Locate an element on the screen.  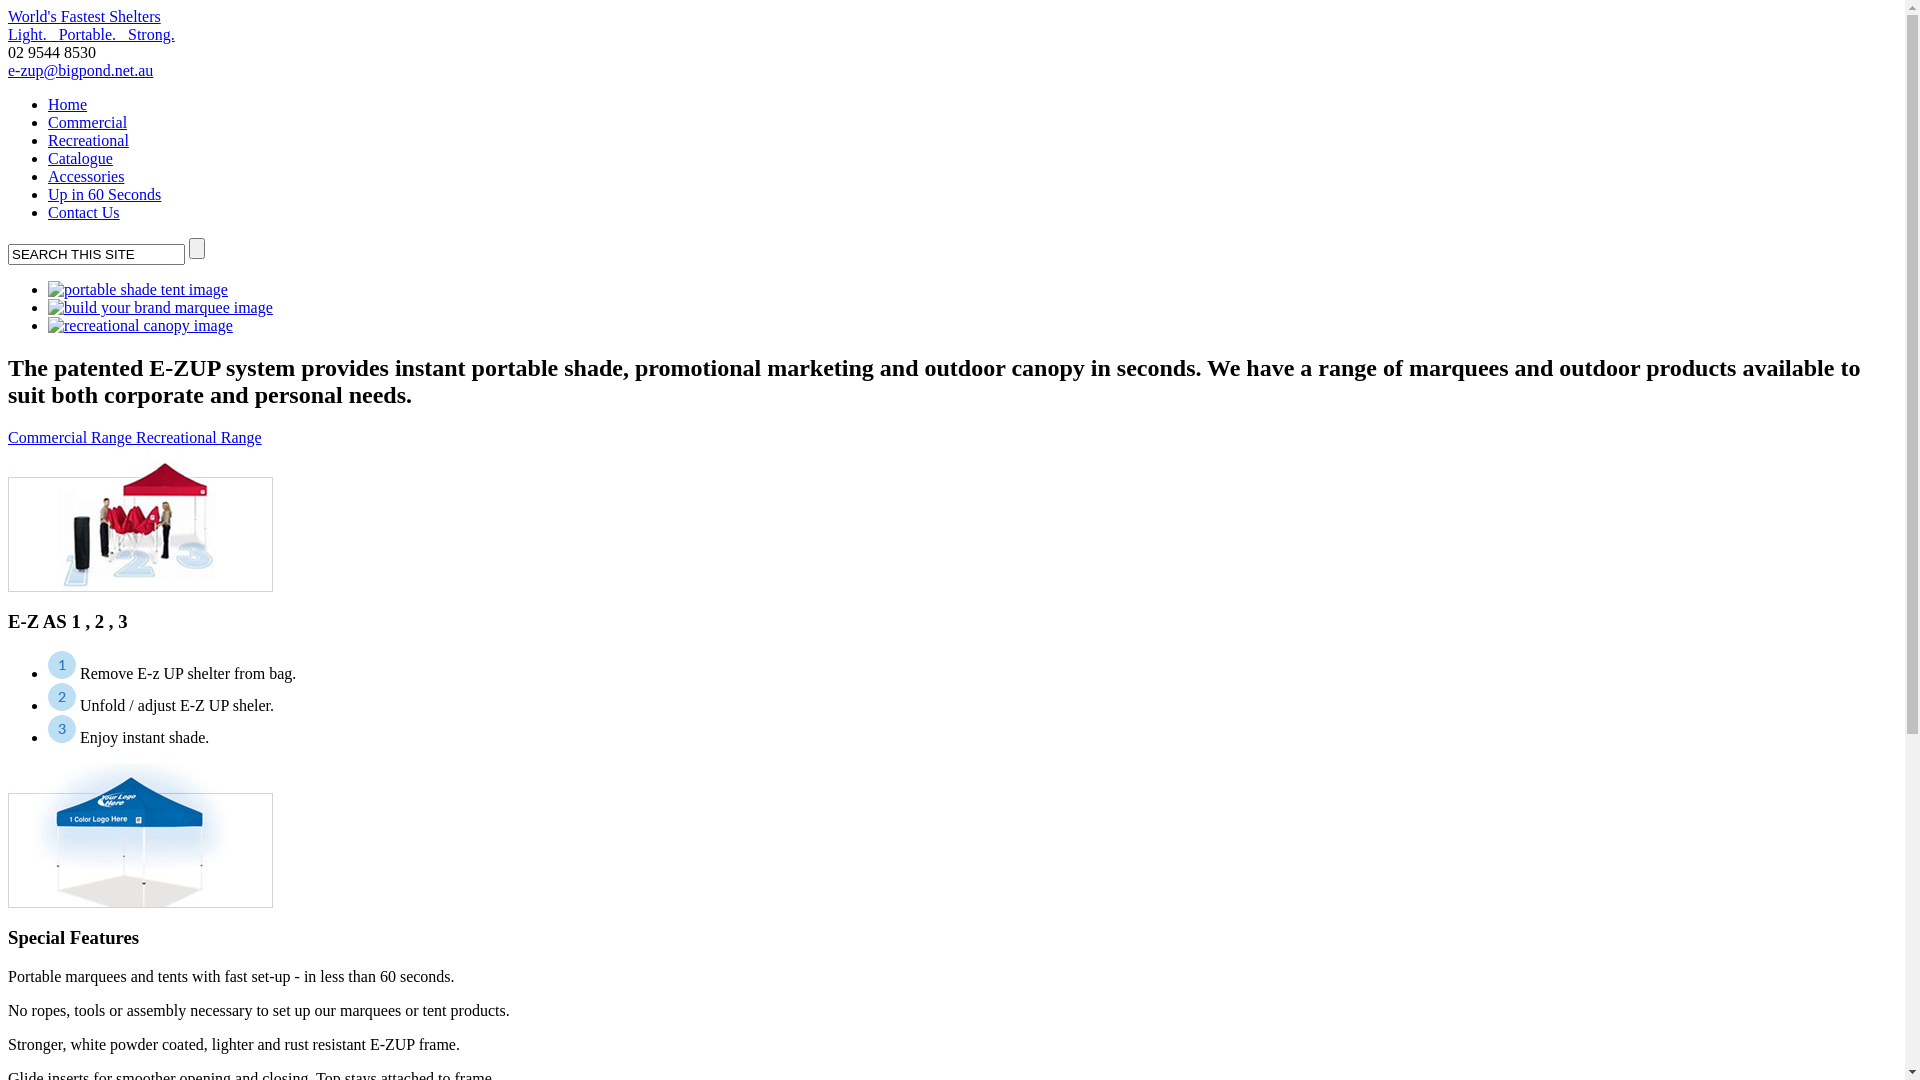
Commercial Range is located at coordinates (72, 438).